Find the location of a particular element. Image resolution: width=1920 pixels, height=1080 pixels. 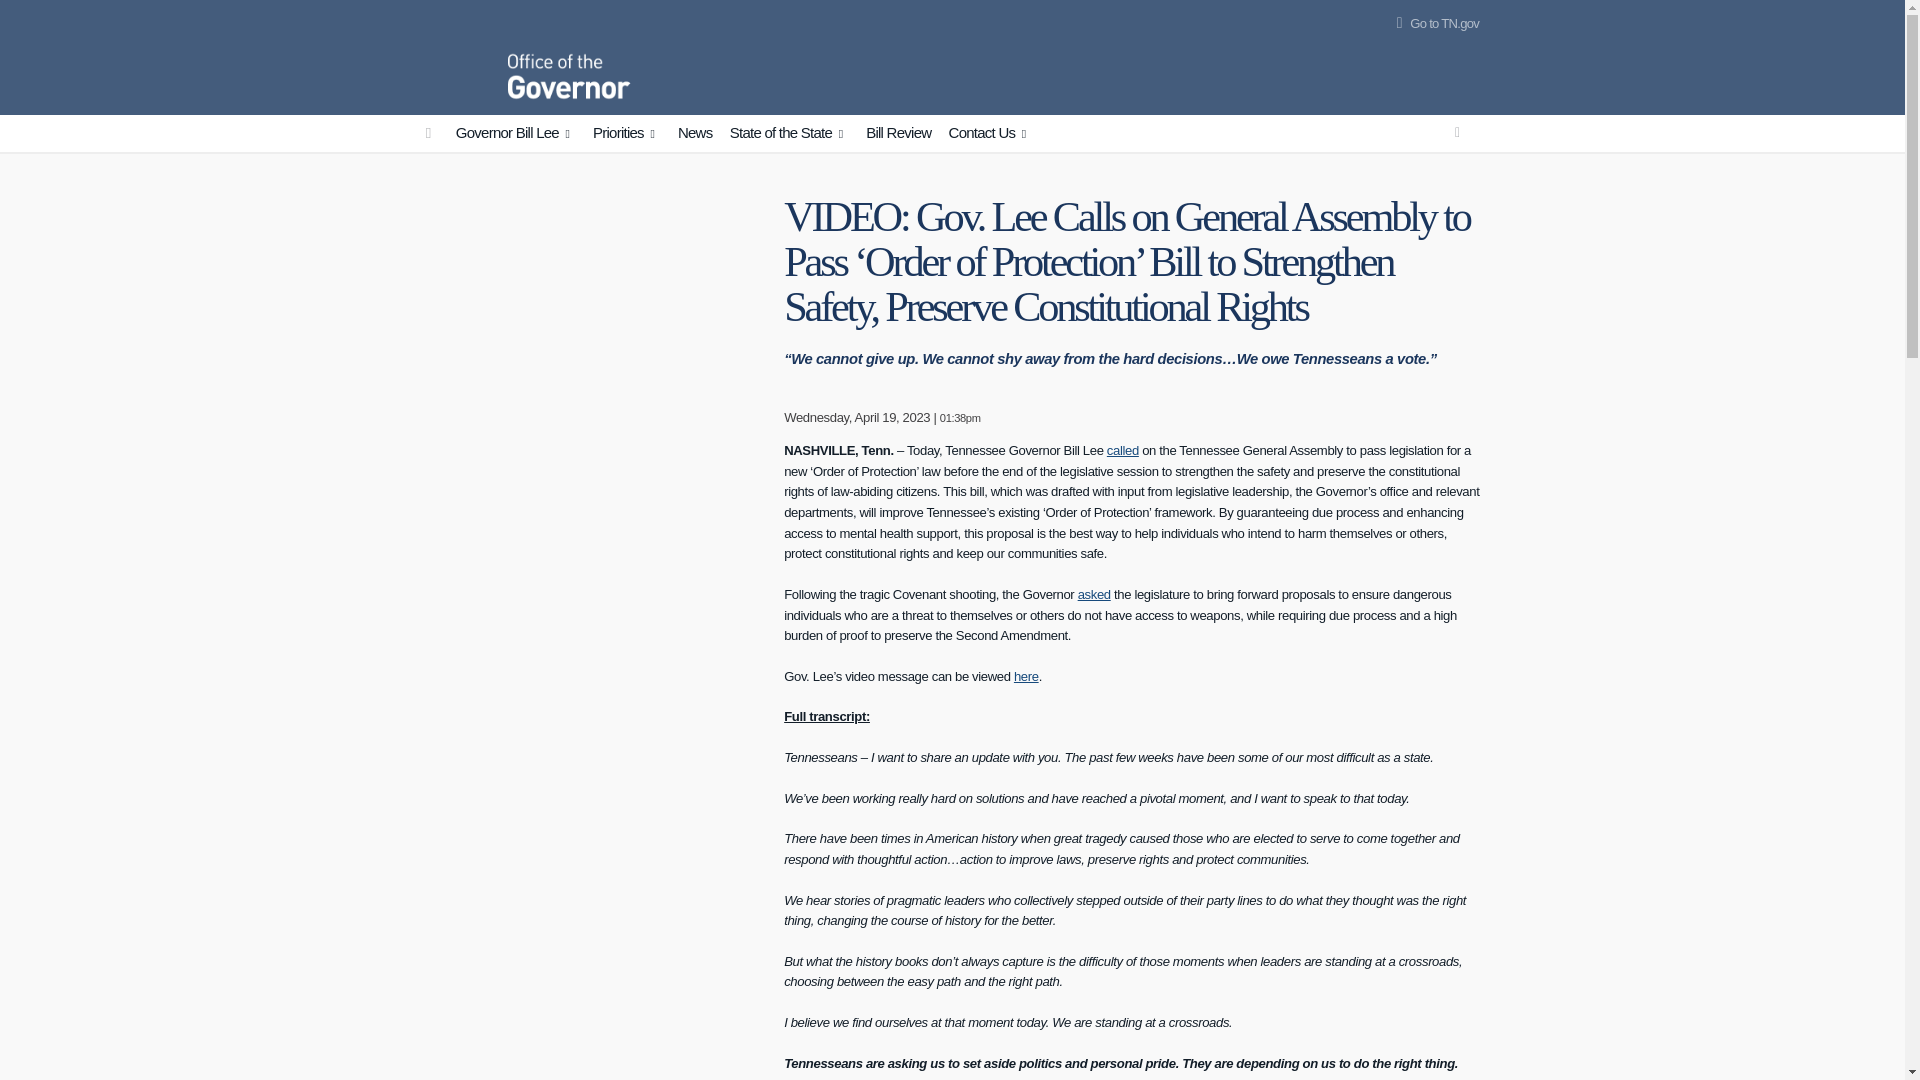

here is located at coordinates (1026, 676).